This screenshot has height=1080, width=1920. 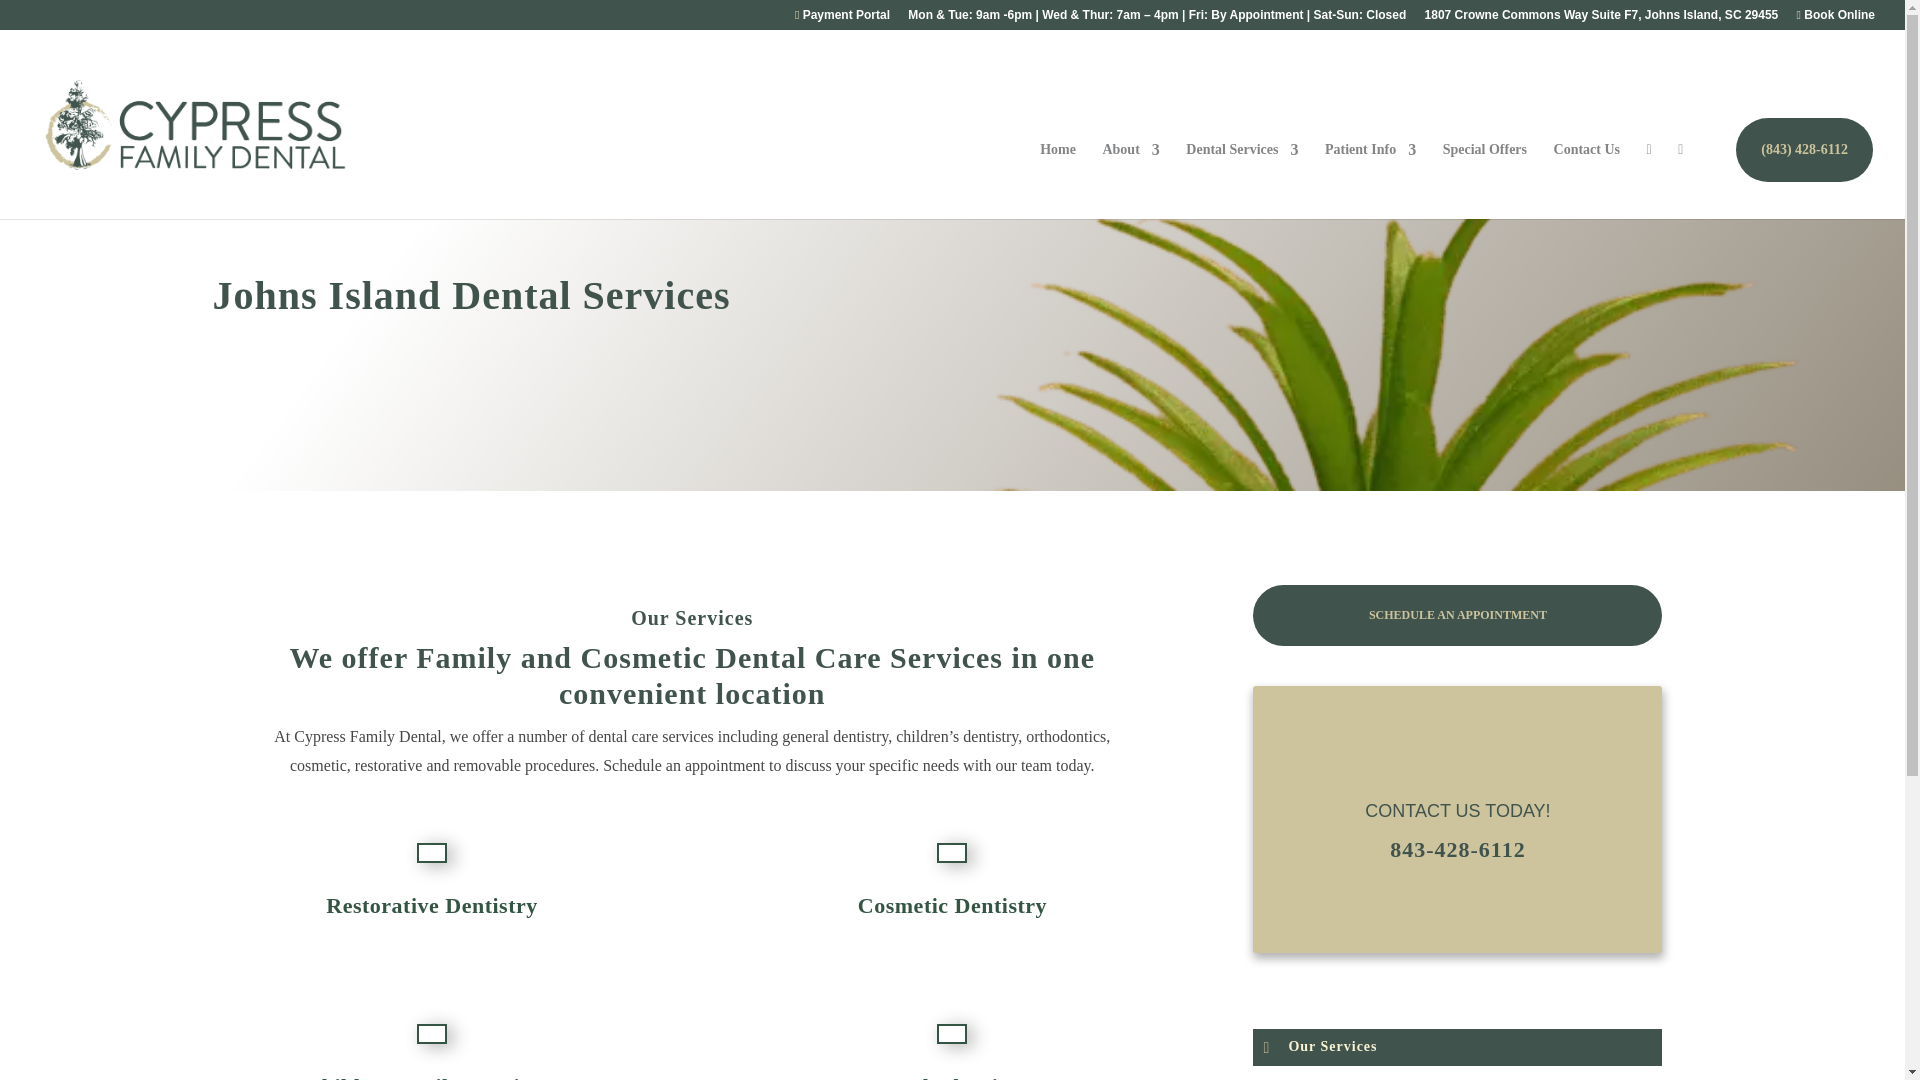 I want to click on 1807 Crowne Commons Way Suite F7, Johns Island, SC 29455, so click(x=1602, y=19).